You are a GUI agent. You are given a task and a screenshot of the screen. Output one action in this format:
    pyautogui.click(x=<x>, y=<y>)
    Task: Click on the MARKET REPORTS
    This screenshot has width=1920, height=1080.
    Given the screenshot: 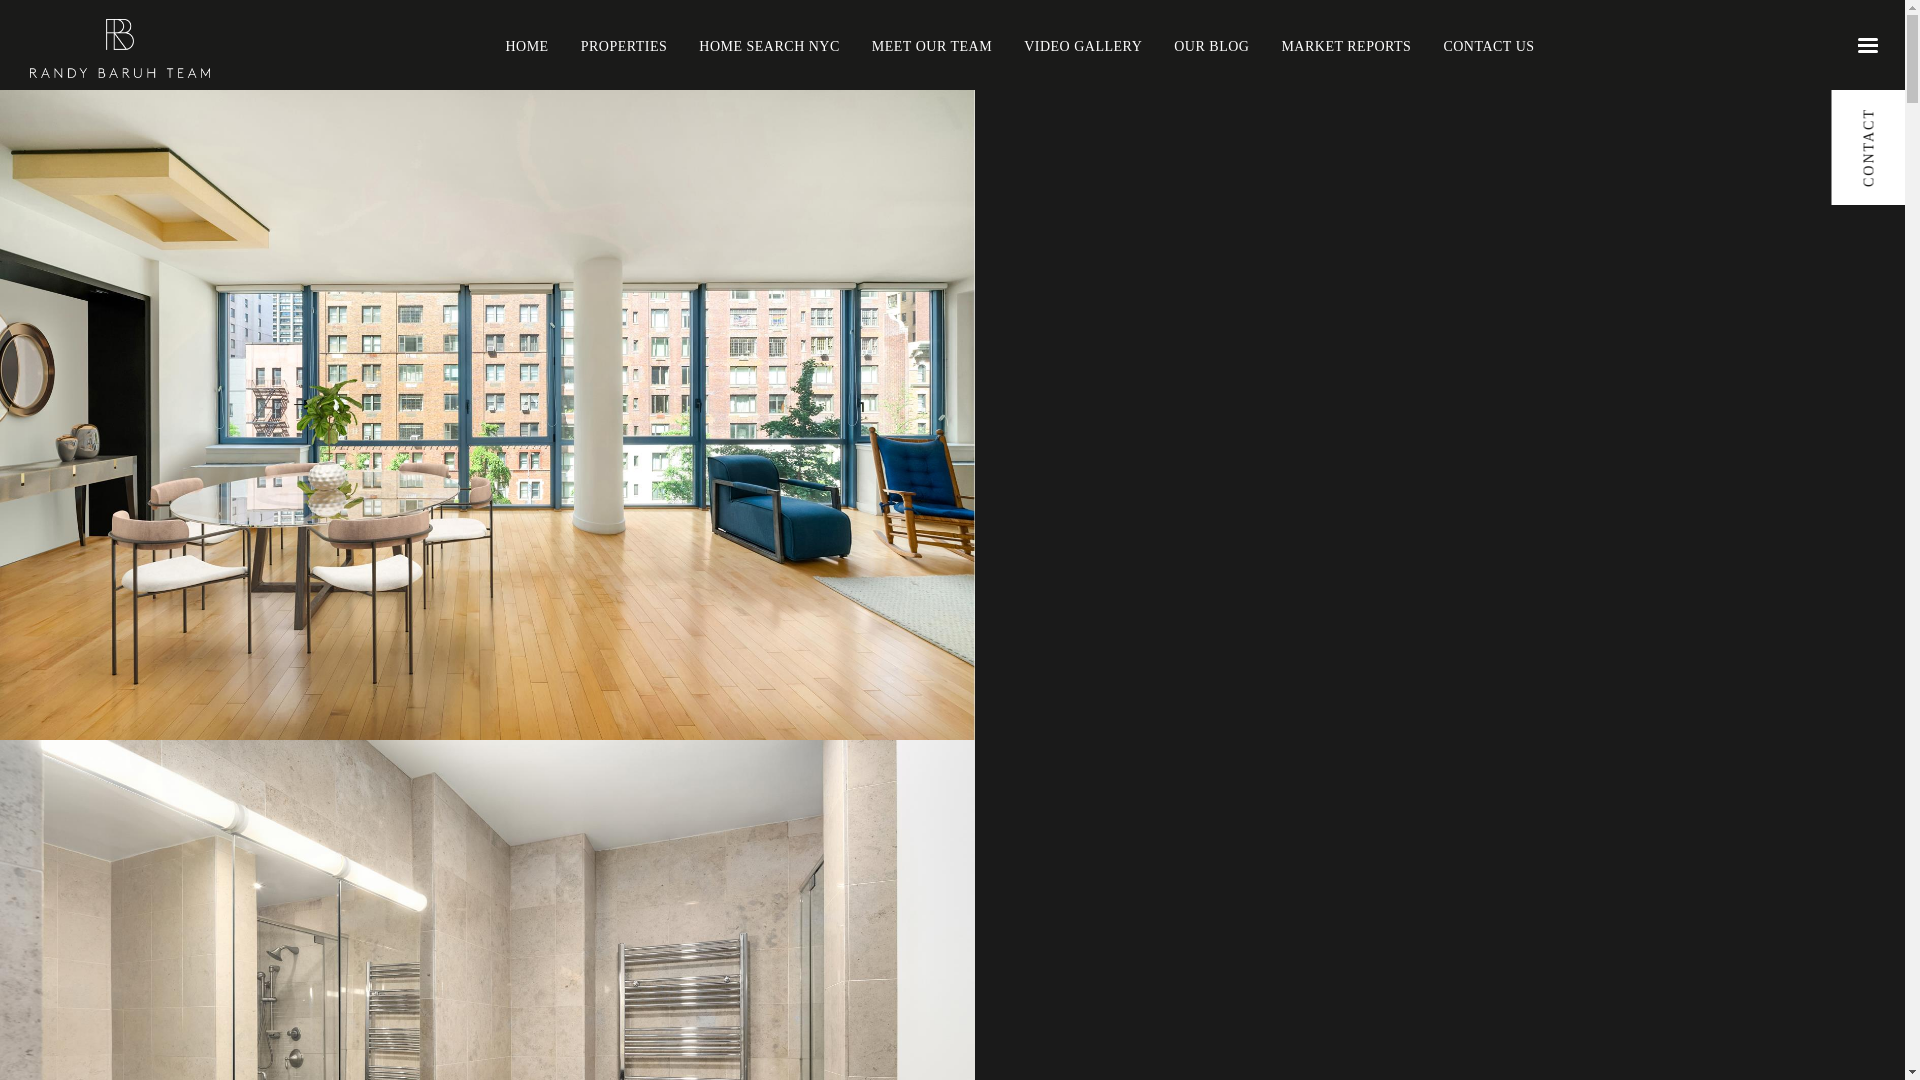 What is the action you would take?
    pyautogui.click(x=1346, y=44)
    